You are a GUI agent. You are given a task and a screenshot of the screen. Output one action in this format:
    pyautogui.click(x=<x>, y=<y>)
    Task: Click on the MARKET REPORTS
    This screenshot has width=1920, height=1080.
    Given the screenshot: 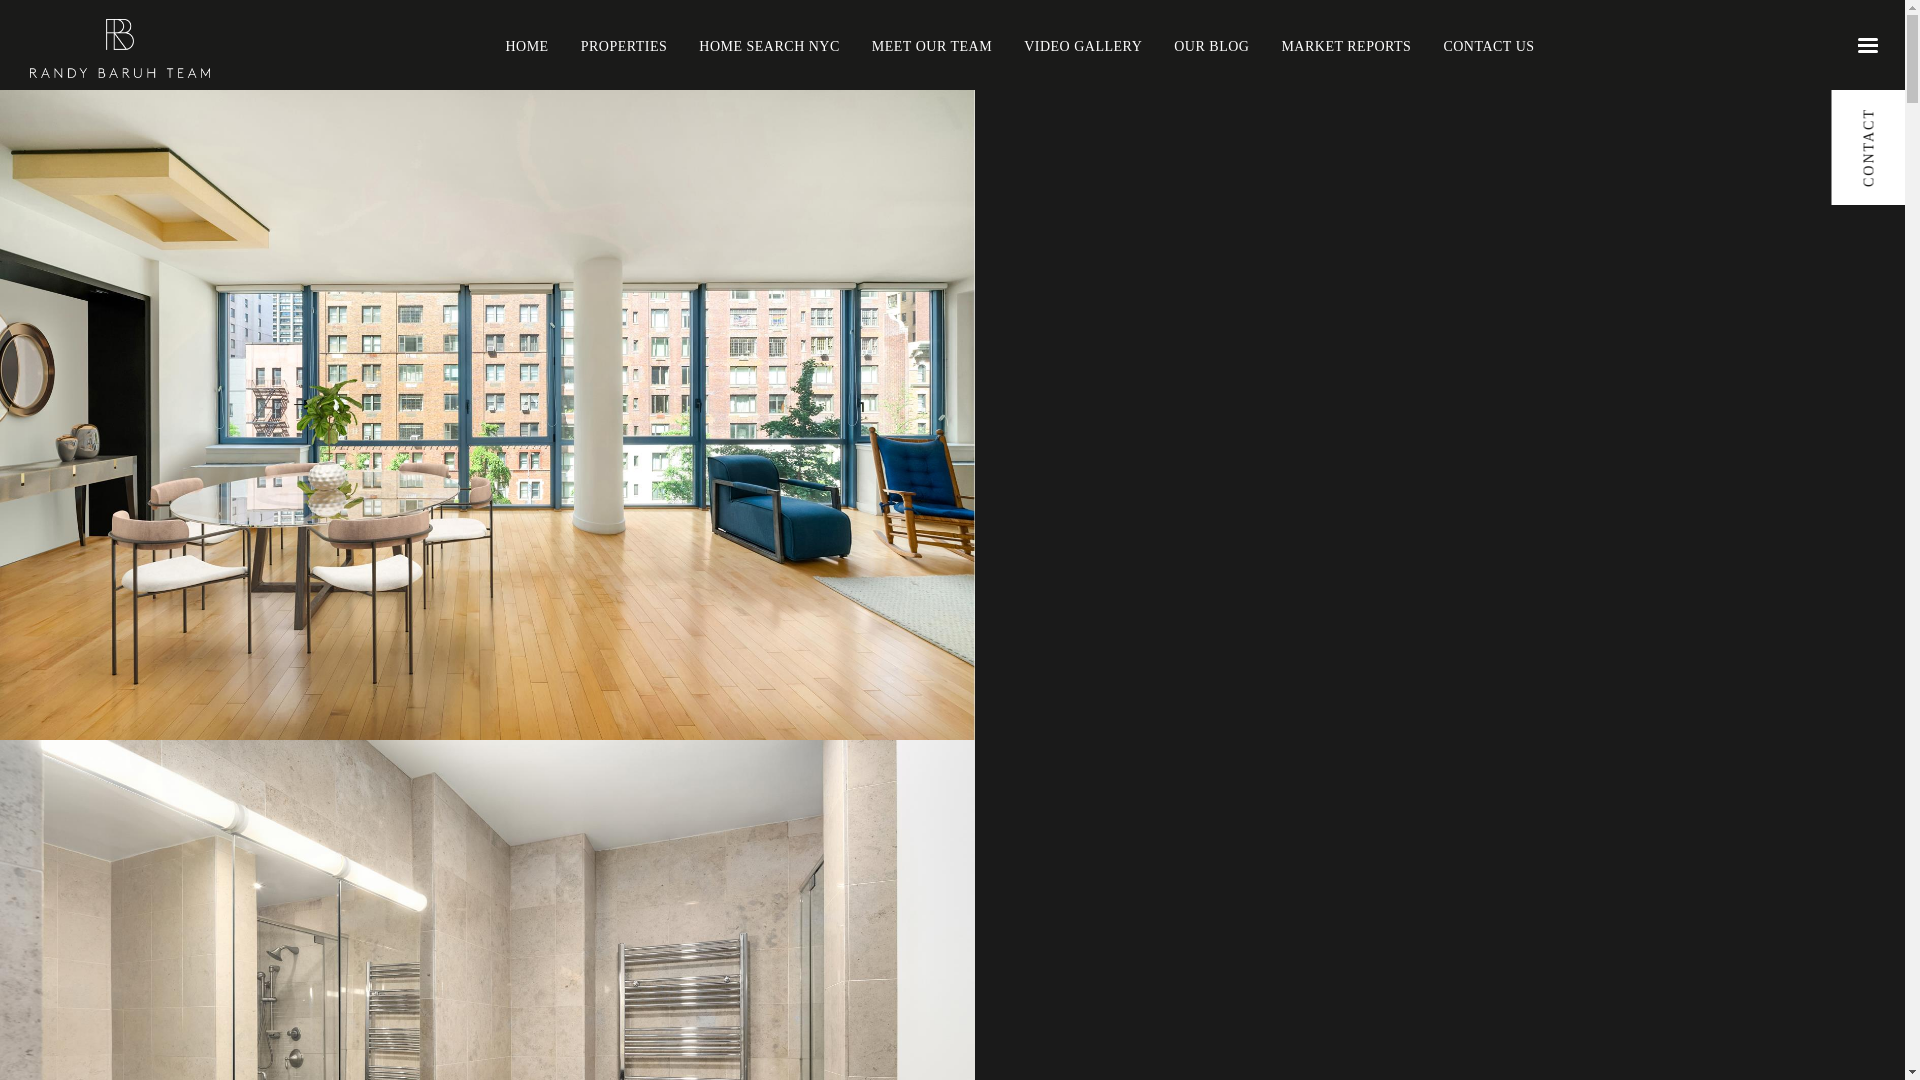 What is the action you would take?
    pyautogui.click(x=1346, y=44)
    